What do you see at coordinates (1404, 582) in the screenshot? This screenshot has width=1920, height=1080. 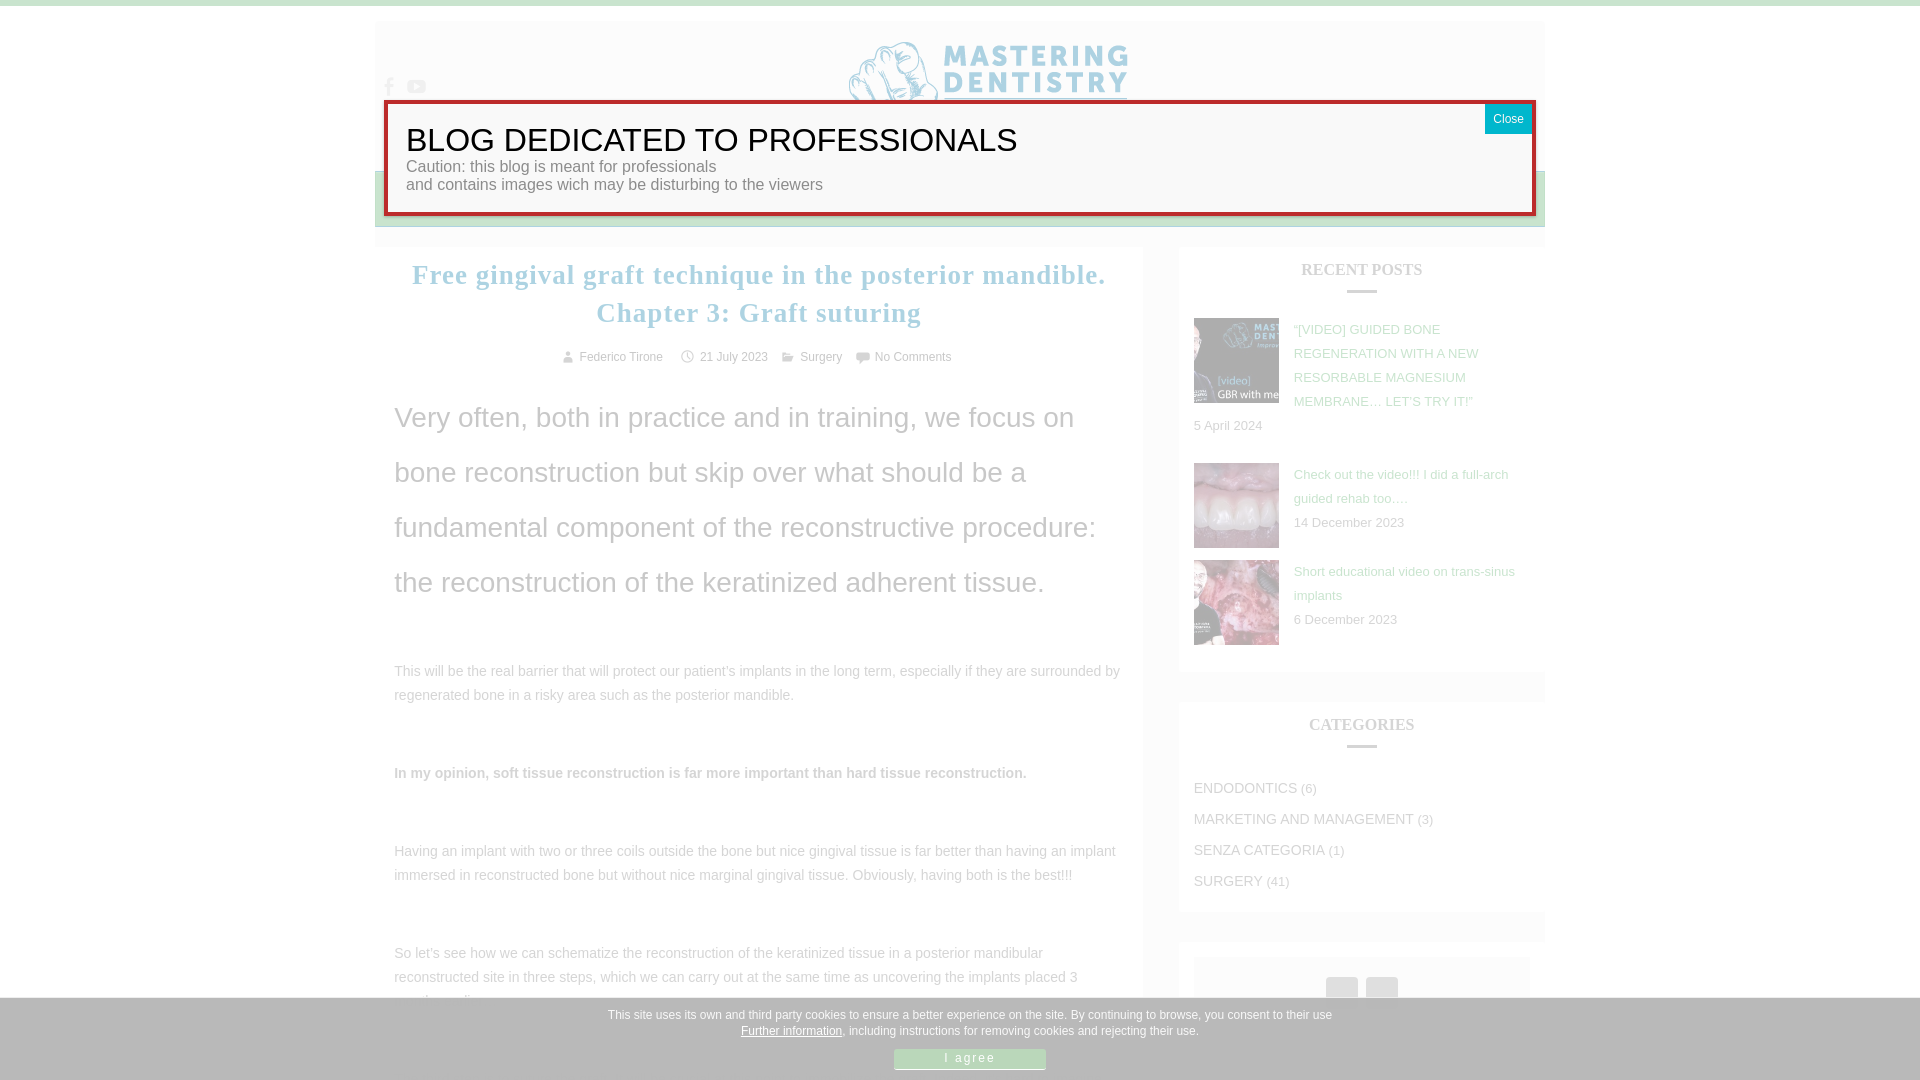 I see `Short educational video on trans-sinus implants` at bounding box center [1404, 582].